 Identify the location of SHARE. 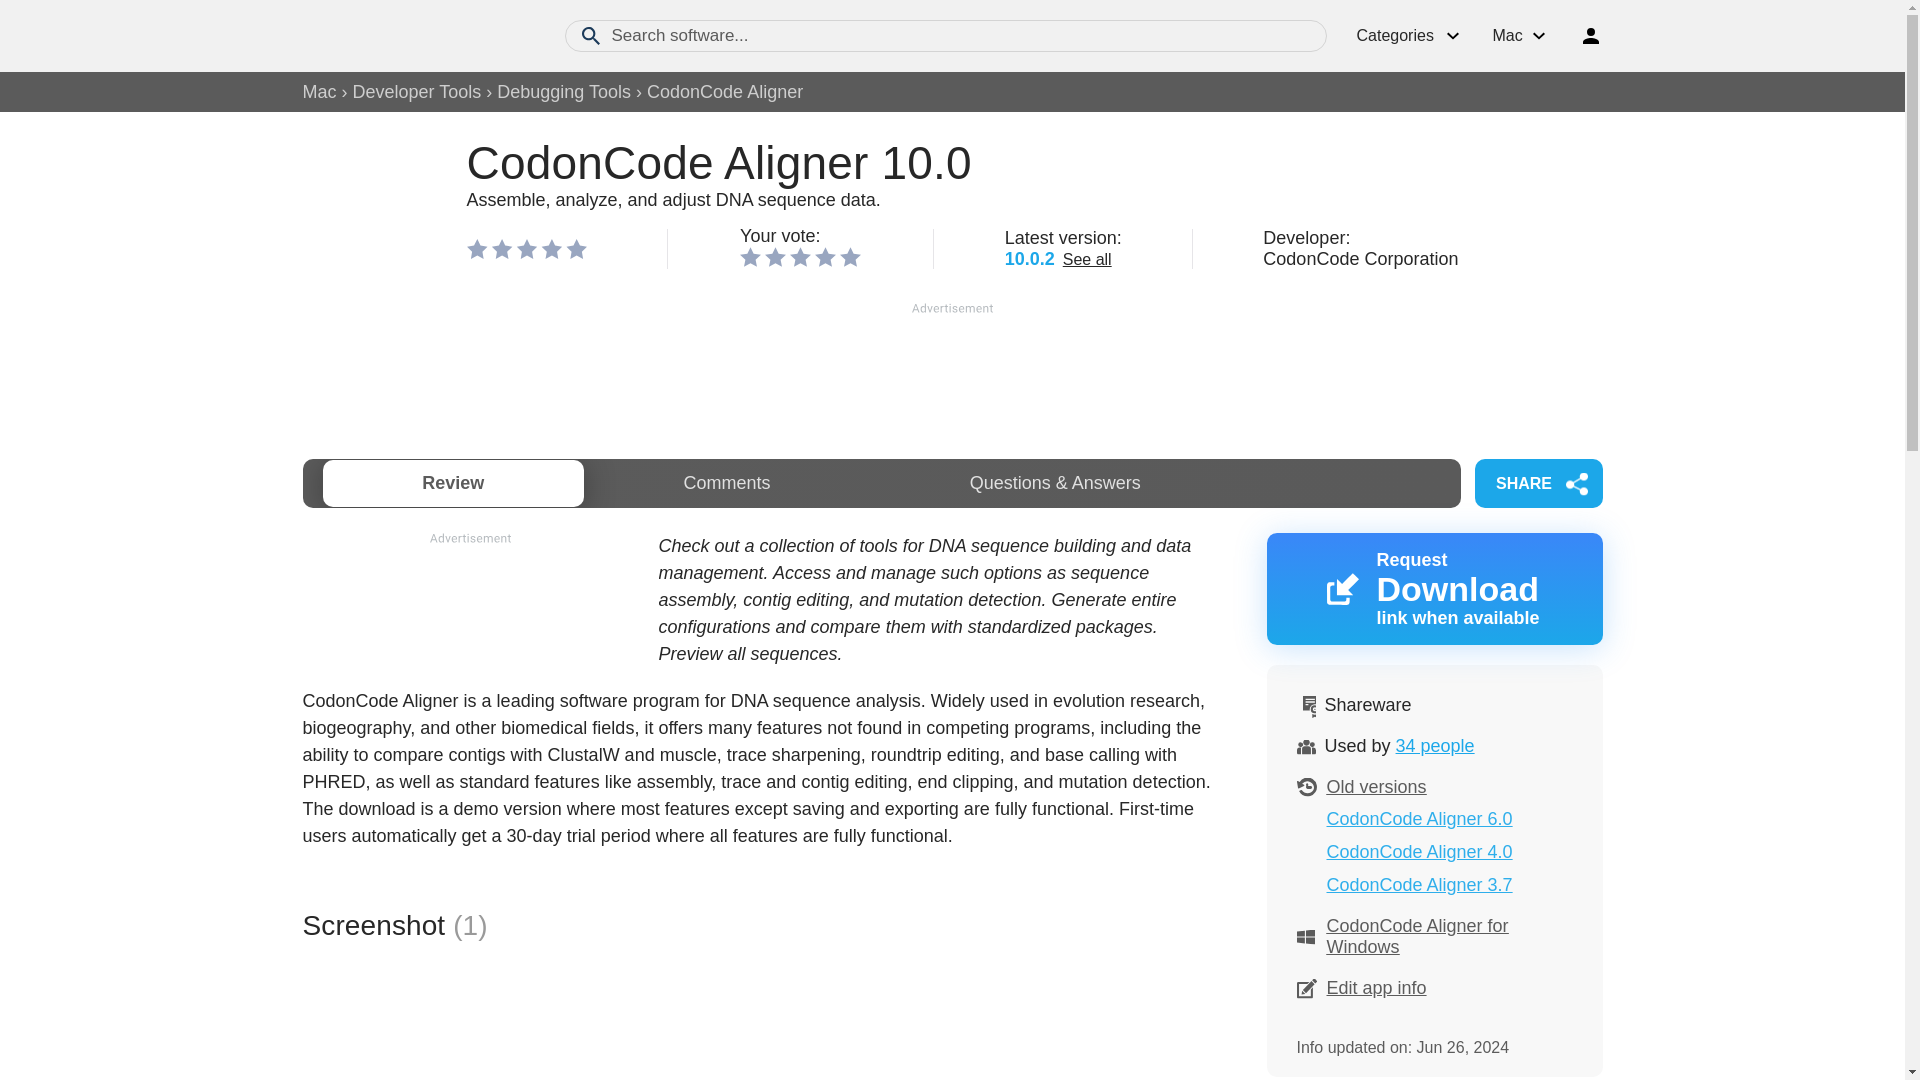
(800, 256).